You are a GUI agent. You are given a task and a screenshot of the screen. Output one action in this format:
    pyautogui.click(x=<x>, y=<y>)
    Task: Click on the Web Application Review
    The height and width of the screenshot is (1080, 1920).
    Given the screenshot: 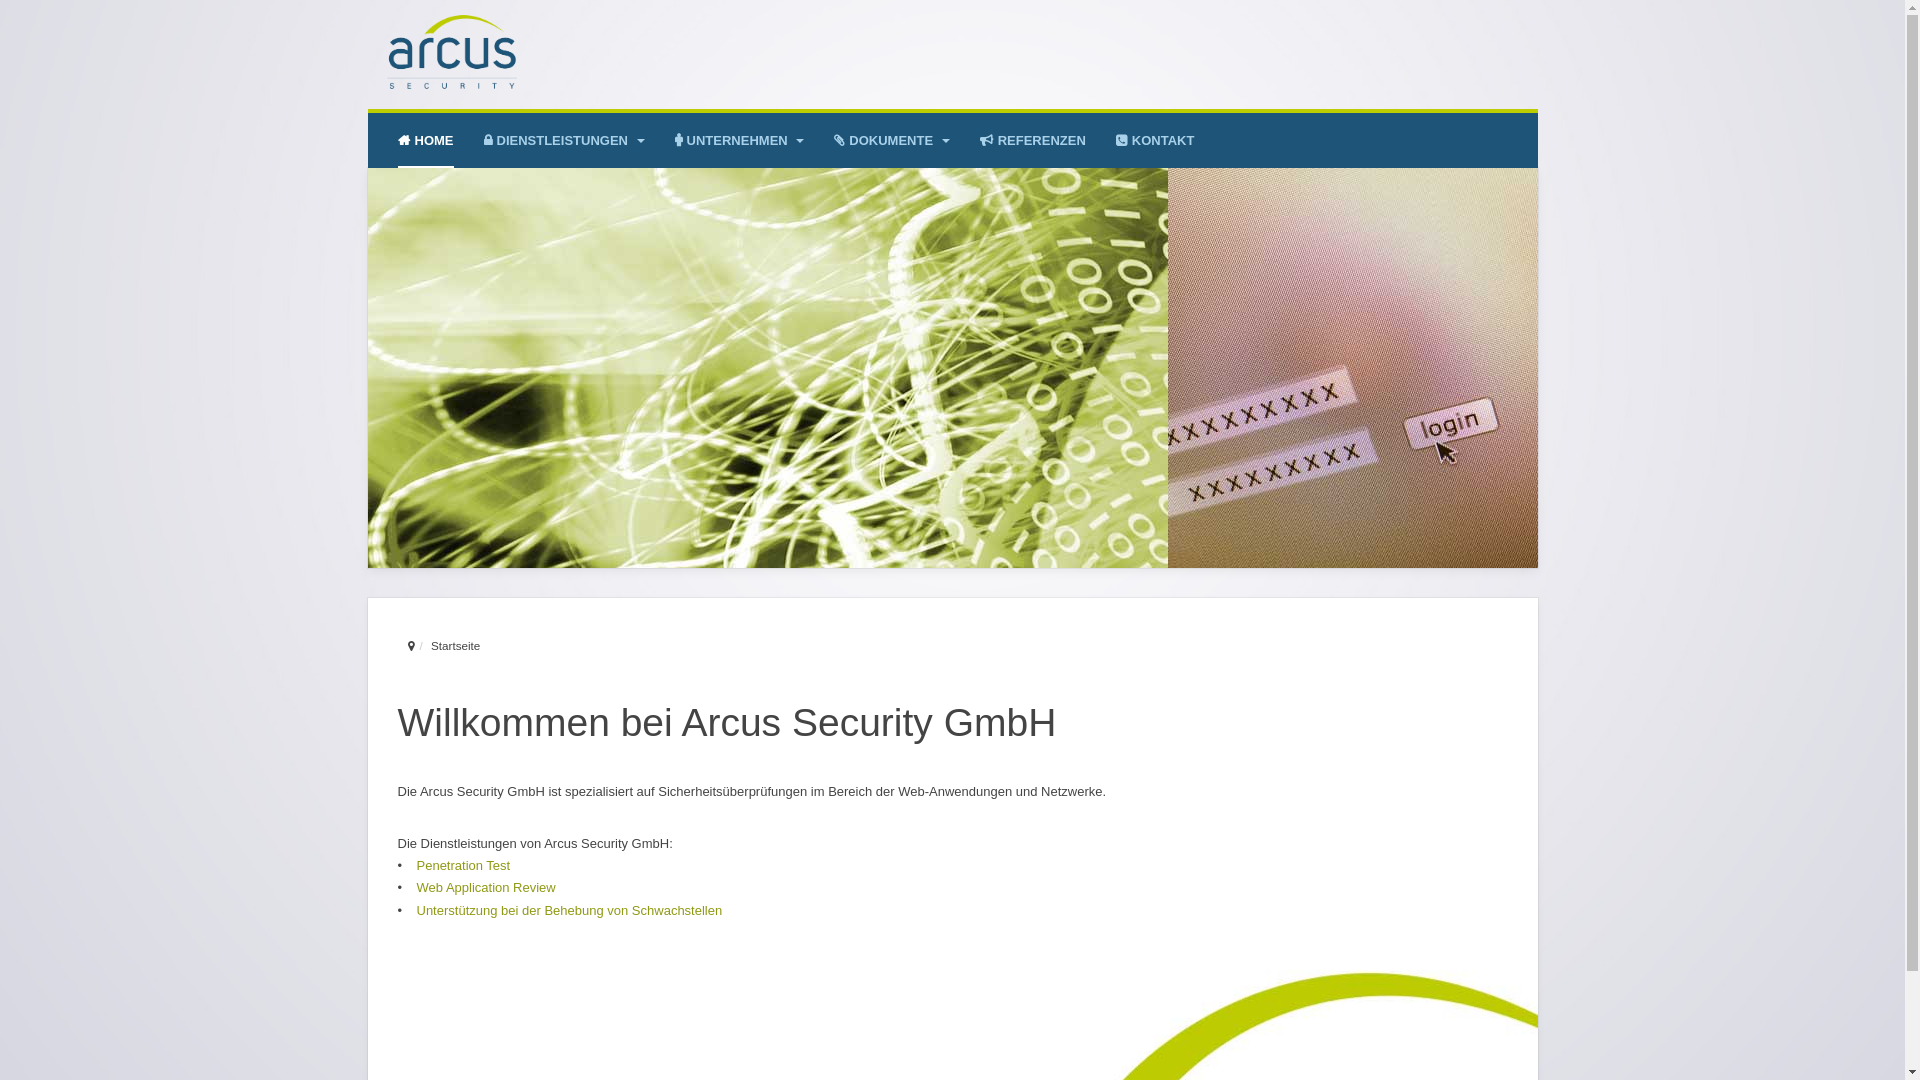 What is the action you would take?
    pyautogui.click(x=486, y=888)
    